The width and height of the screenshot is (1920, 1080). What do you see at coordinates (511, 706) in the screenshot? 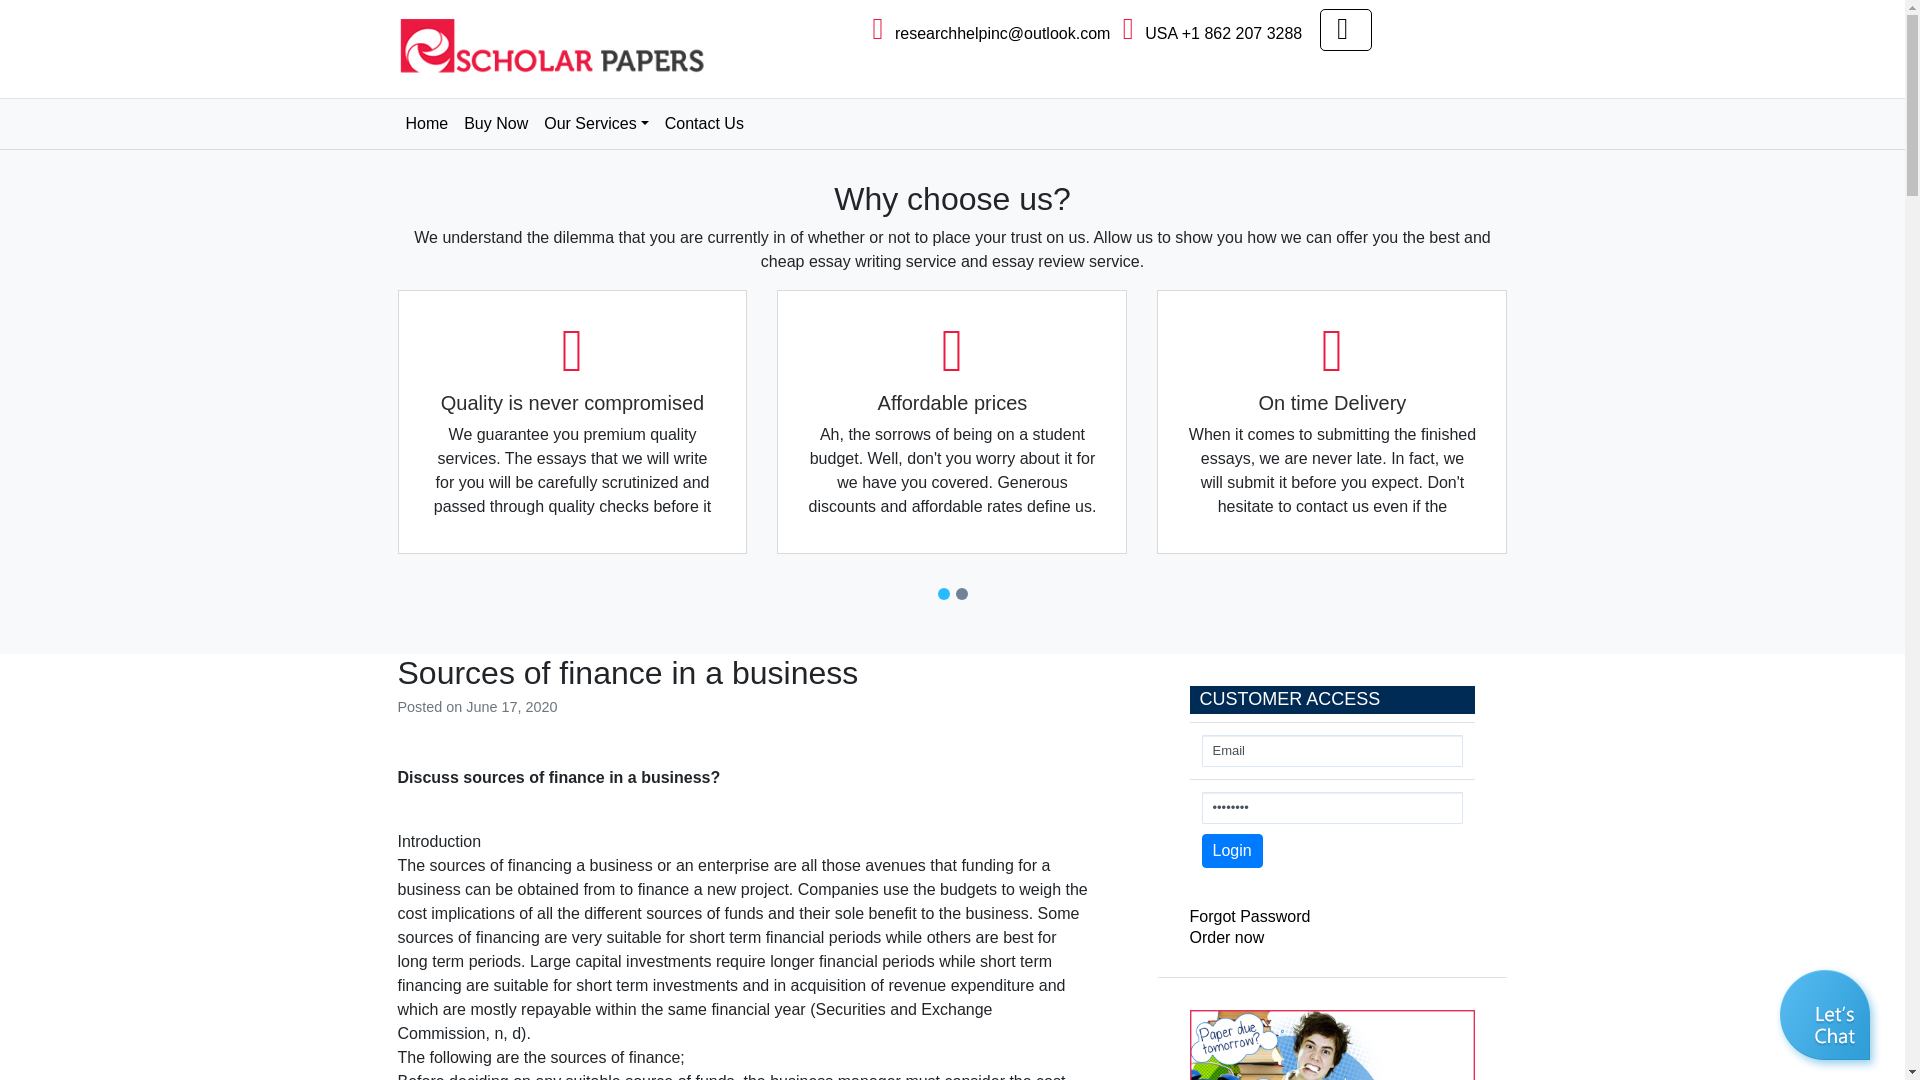
I see `June 17, 2020` at bounding box center [511, 706].